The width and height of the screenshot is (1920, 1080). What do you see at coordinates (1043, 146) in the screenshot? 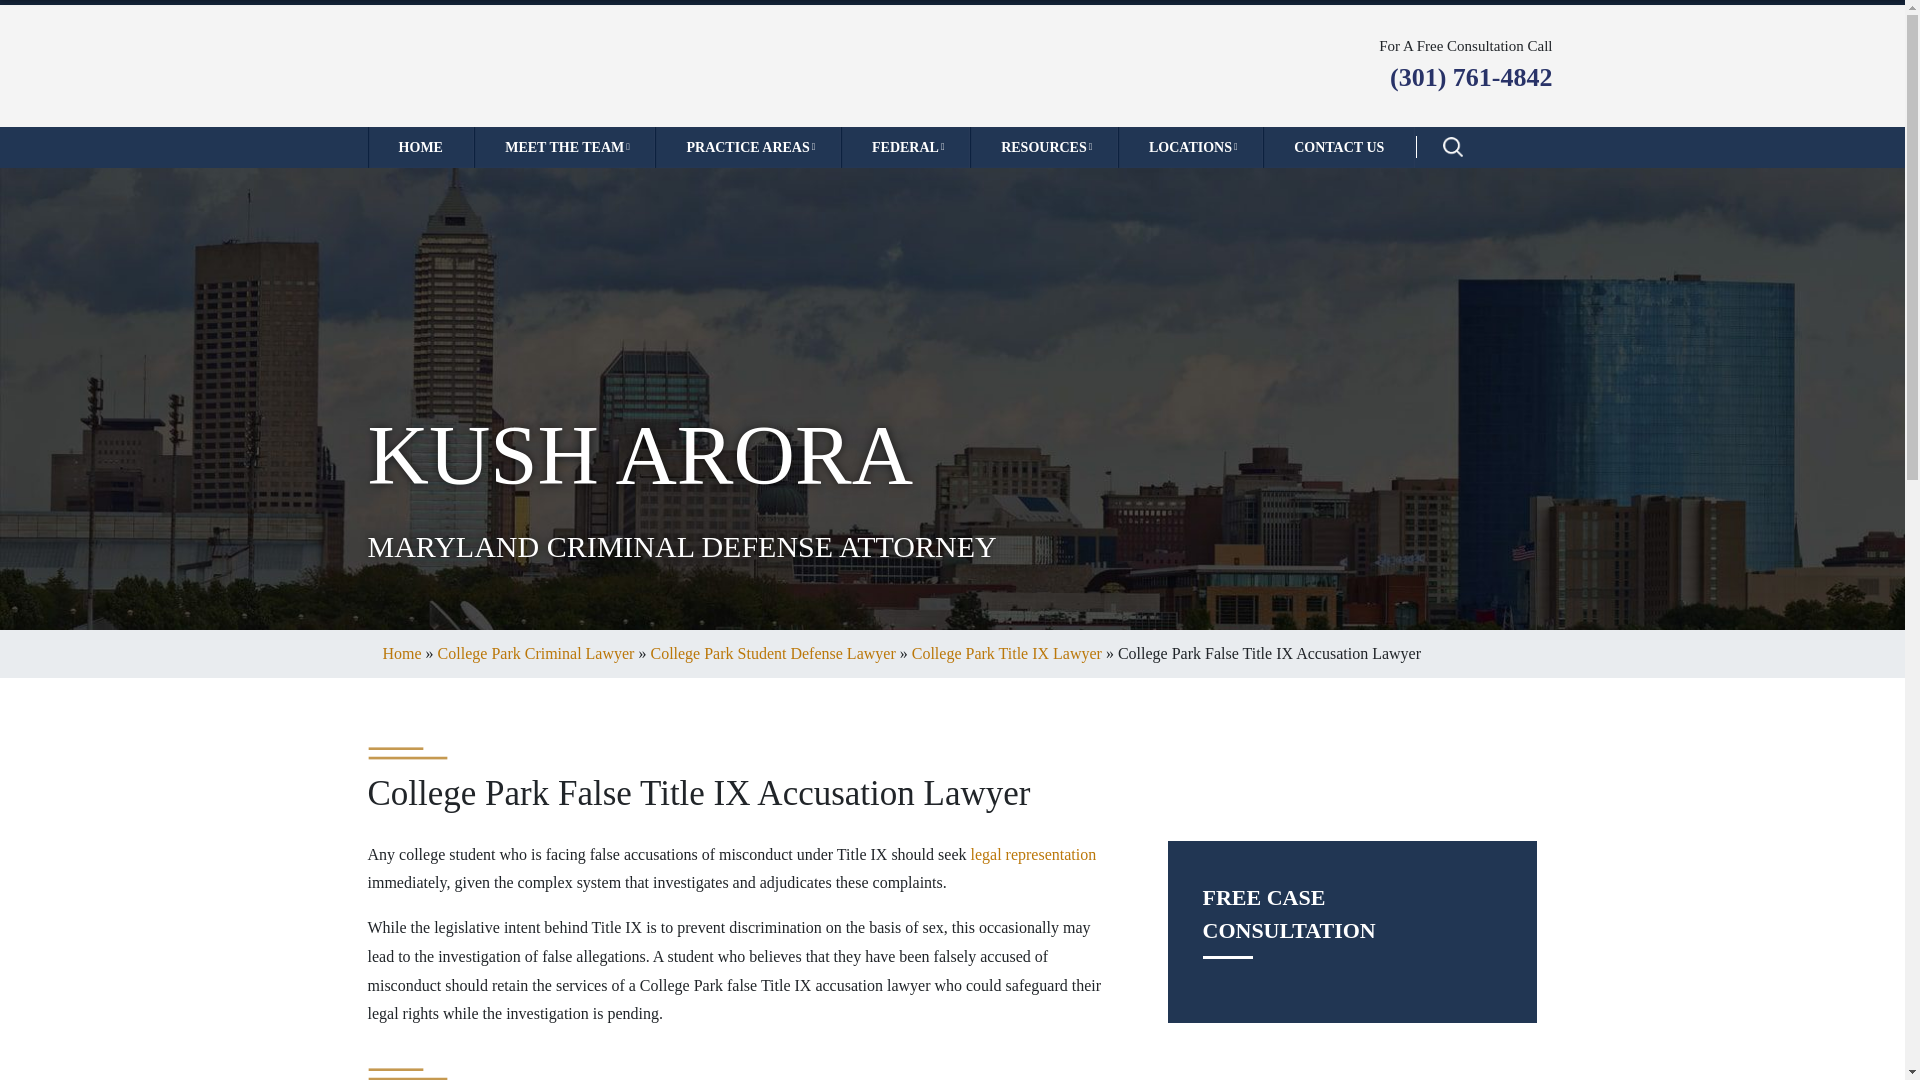
I see `RESOURCES` at bounding box center [1043, 146].